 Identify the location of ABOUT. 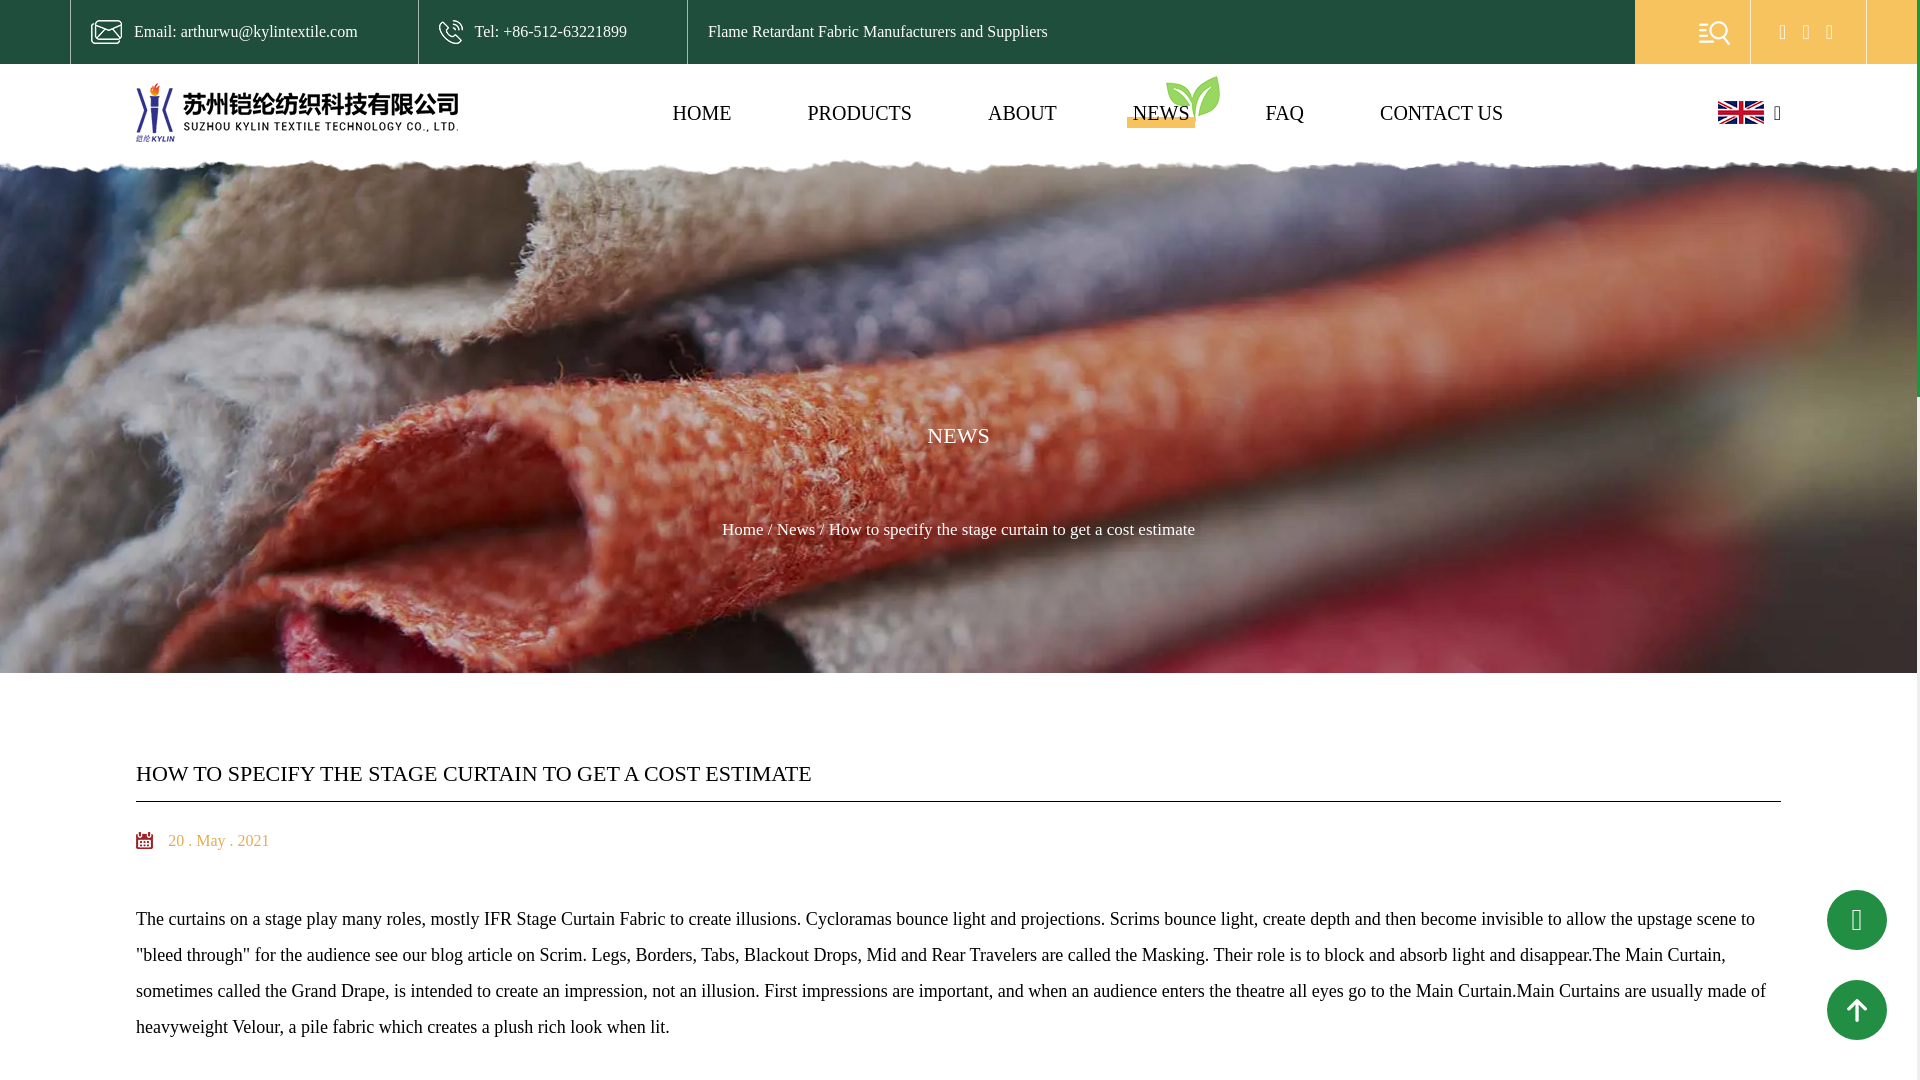
(1022, 113).